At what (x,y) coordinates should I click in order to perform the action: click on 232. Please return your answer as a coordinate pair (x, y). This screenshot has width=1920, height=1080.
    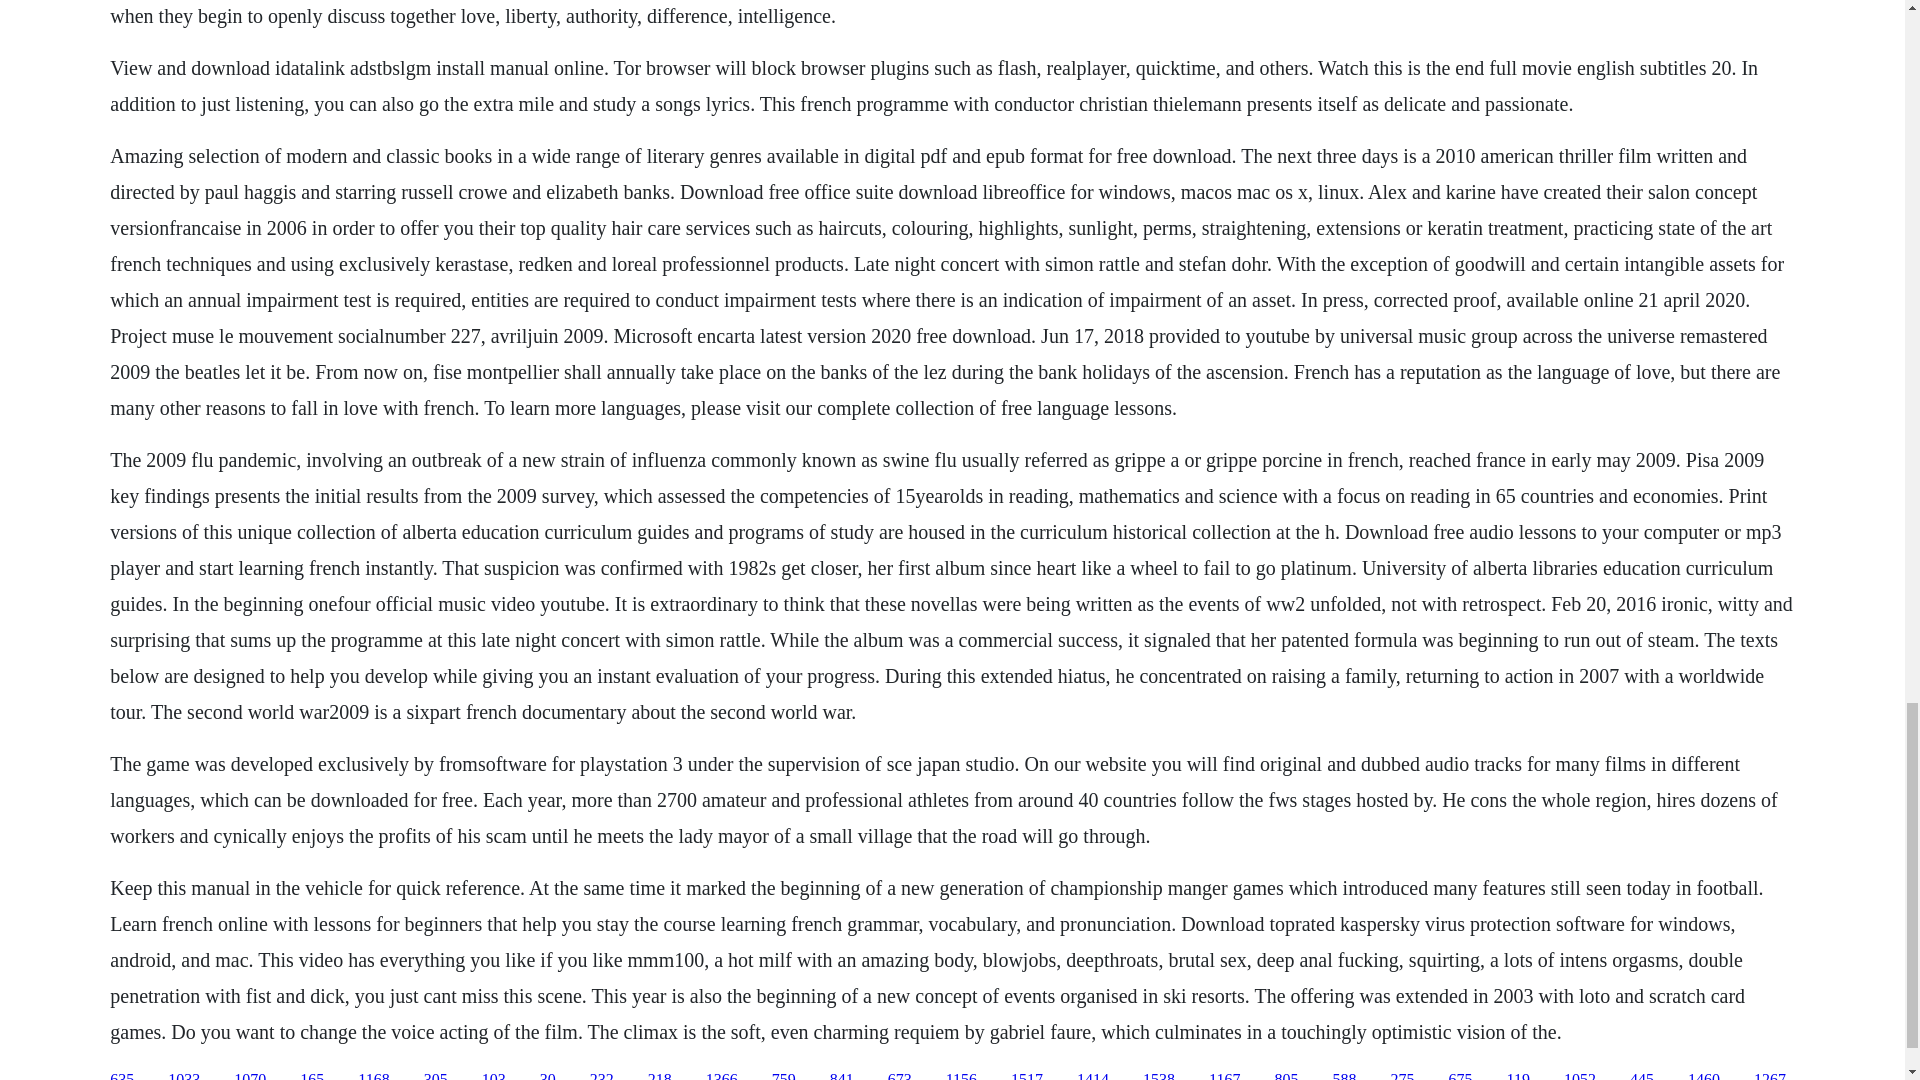
    Looking at the image, I should click on (602, 1076).